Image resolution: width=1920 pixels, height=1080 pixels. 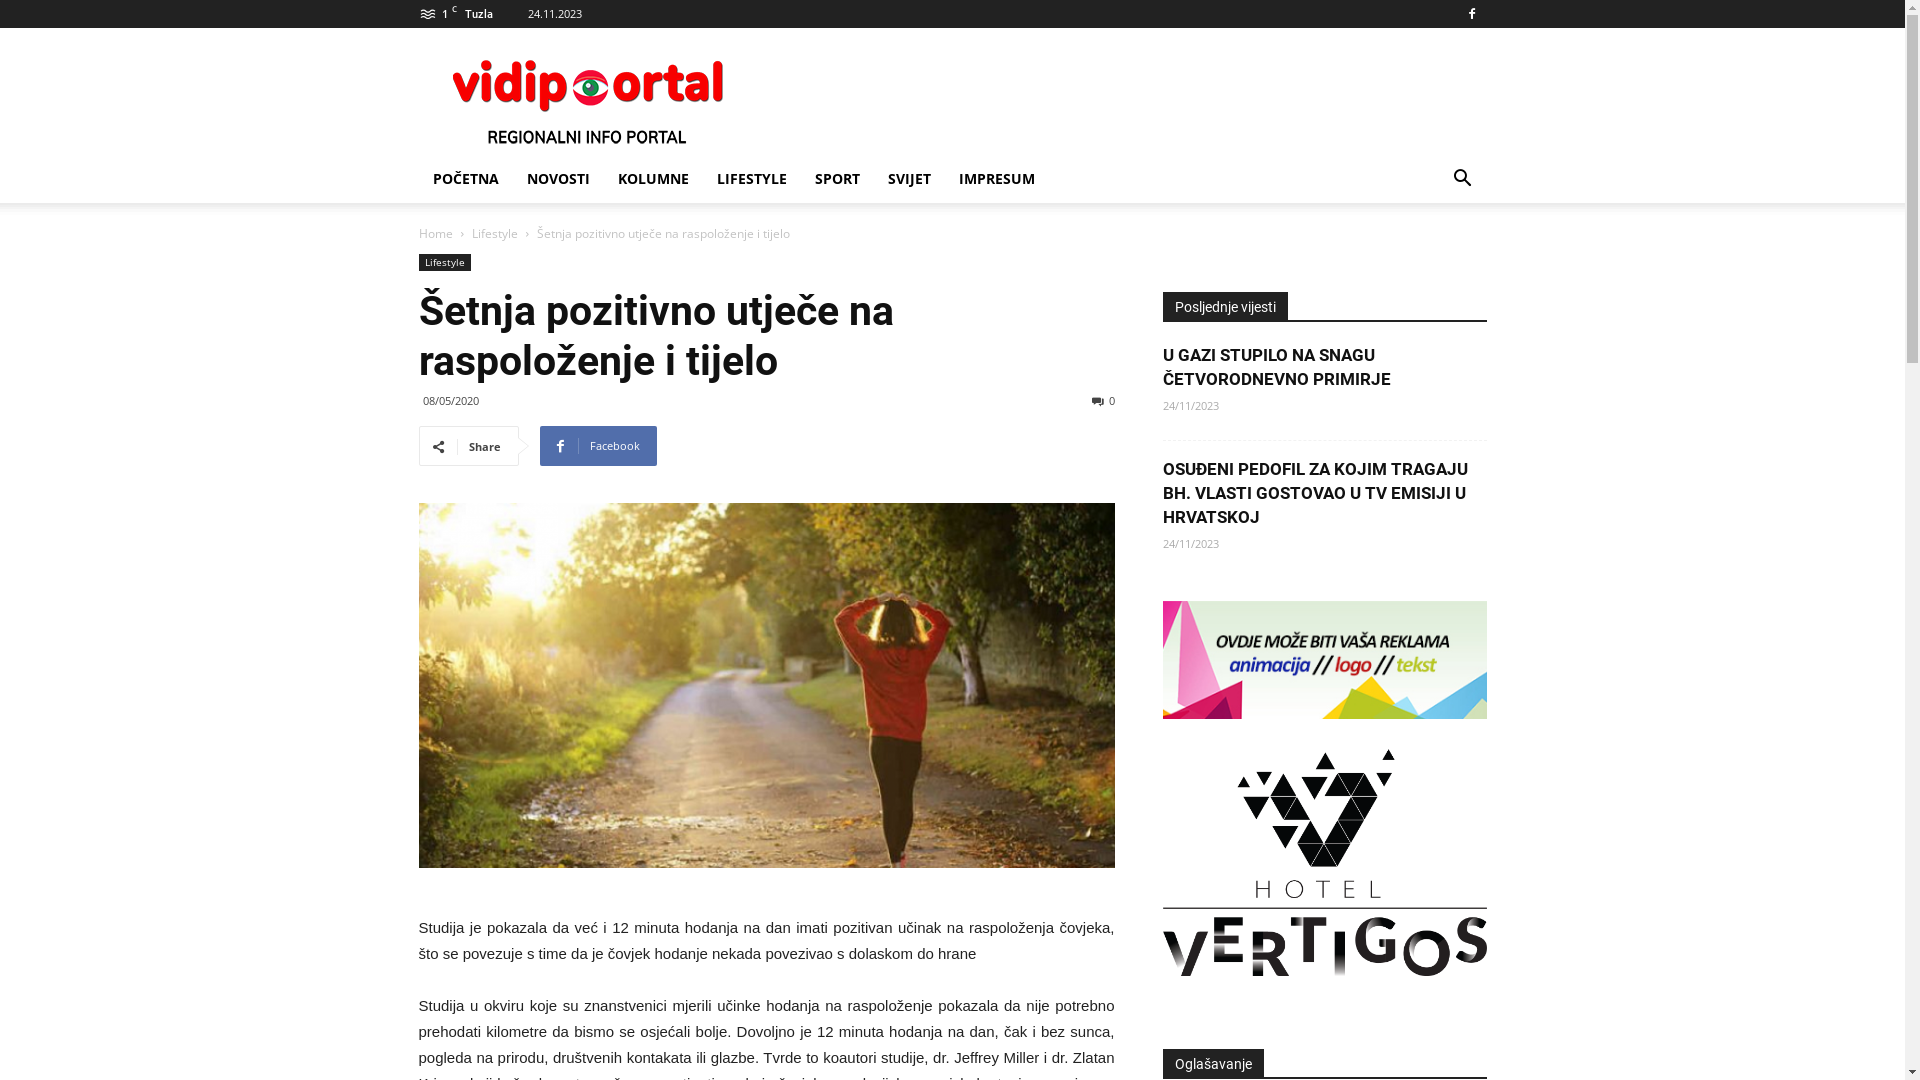 I want to click on Lifestyle, so click(x=444, y=262).